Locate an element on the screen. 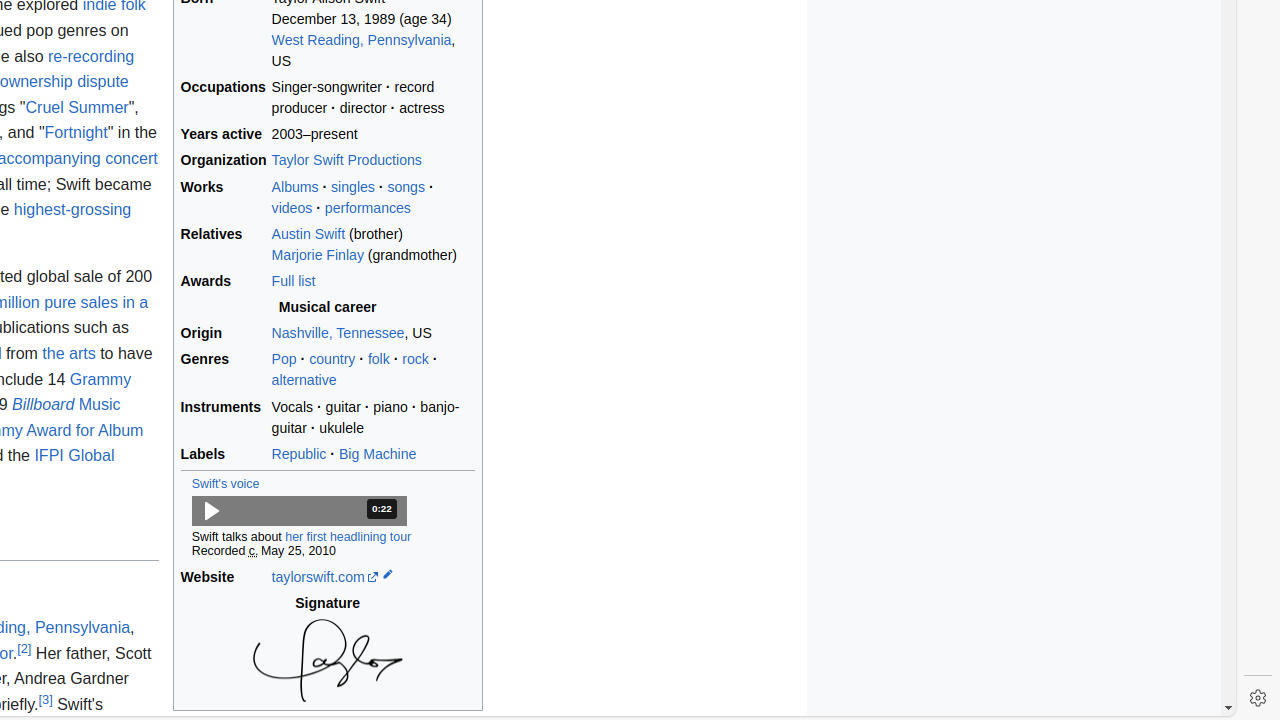  Albums · singles · songs ·videos · performances is located at coordinates (373, 198).